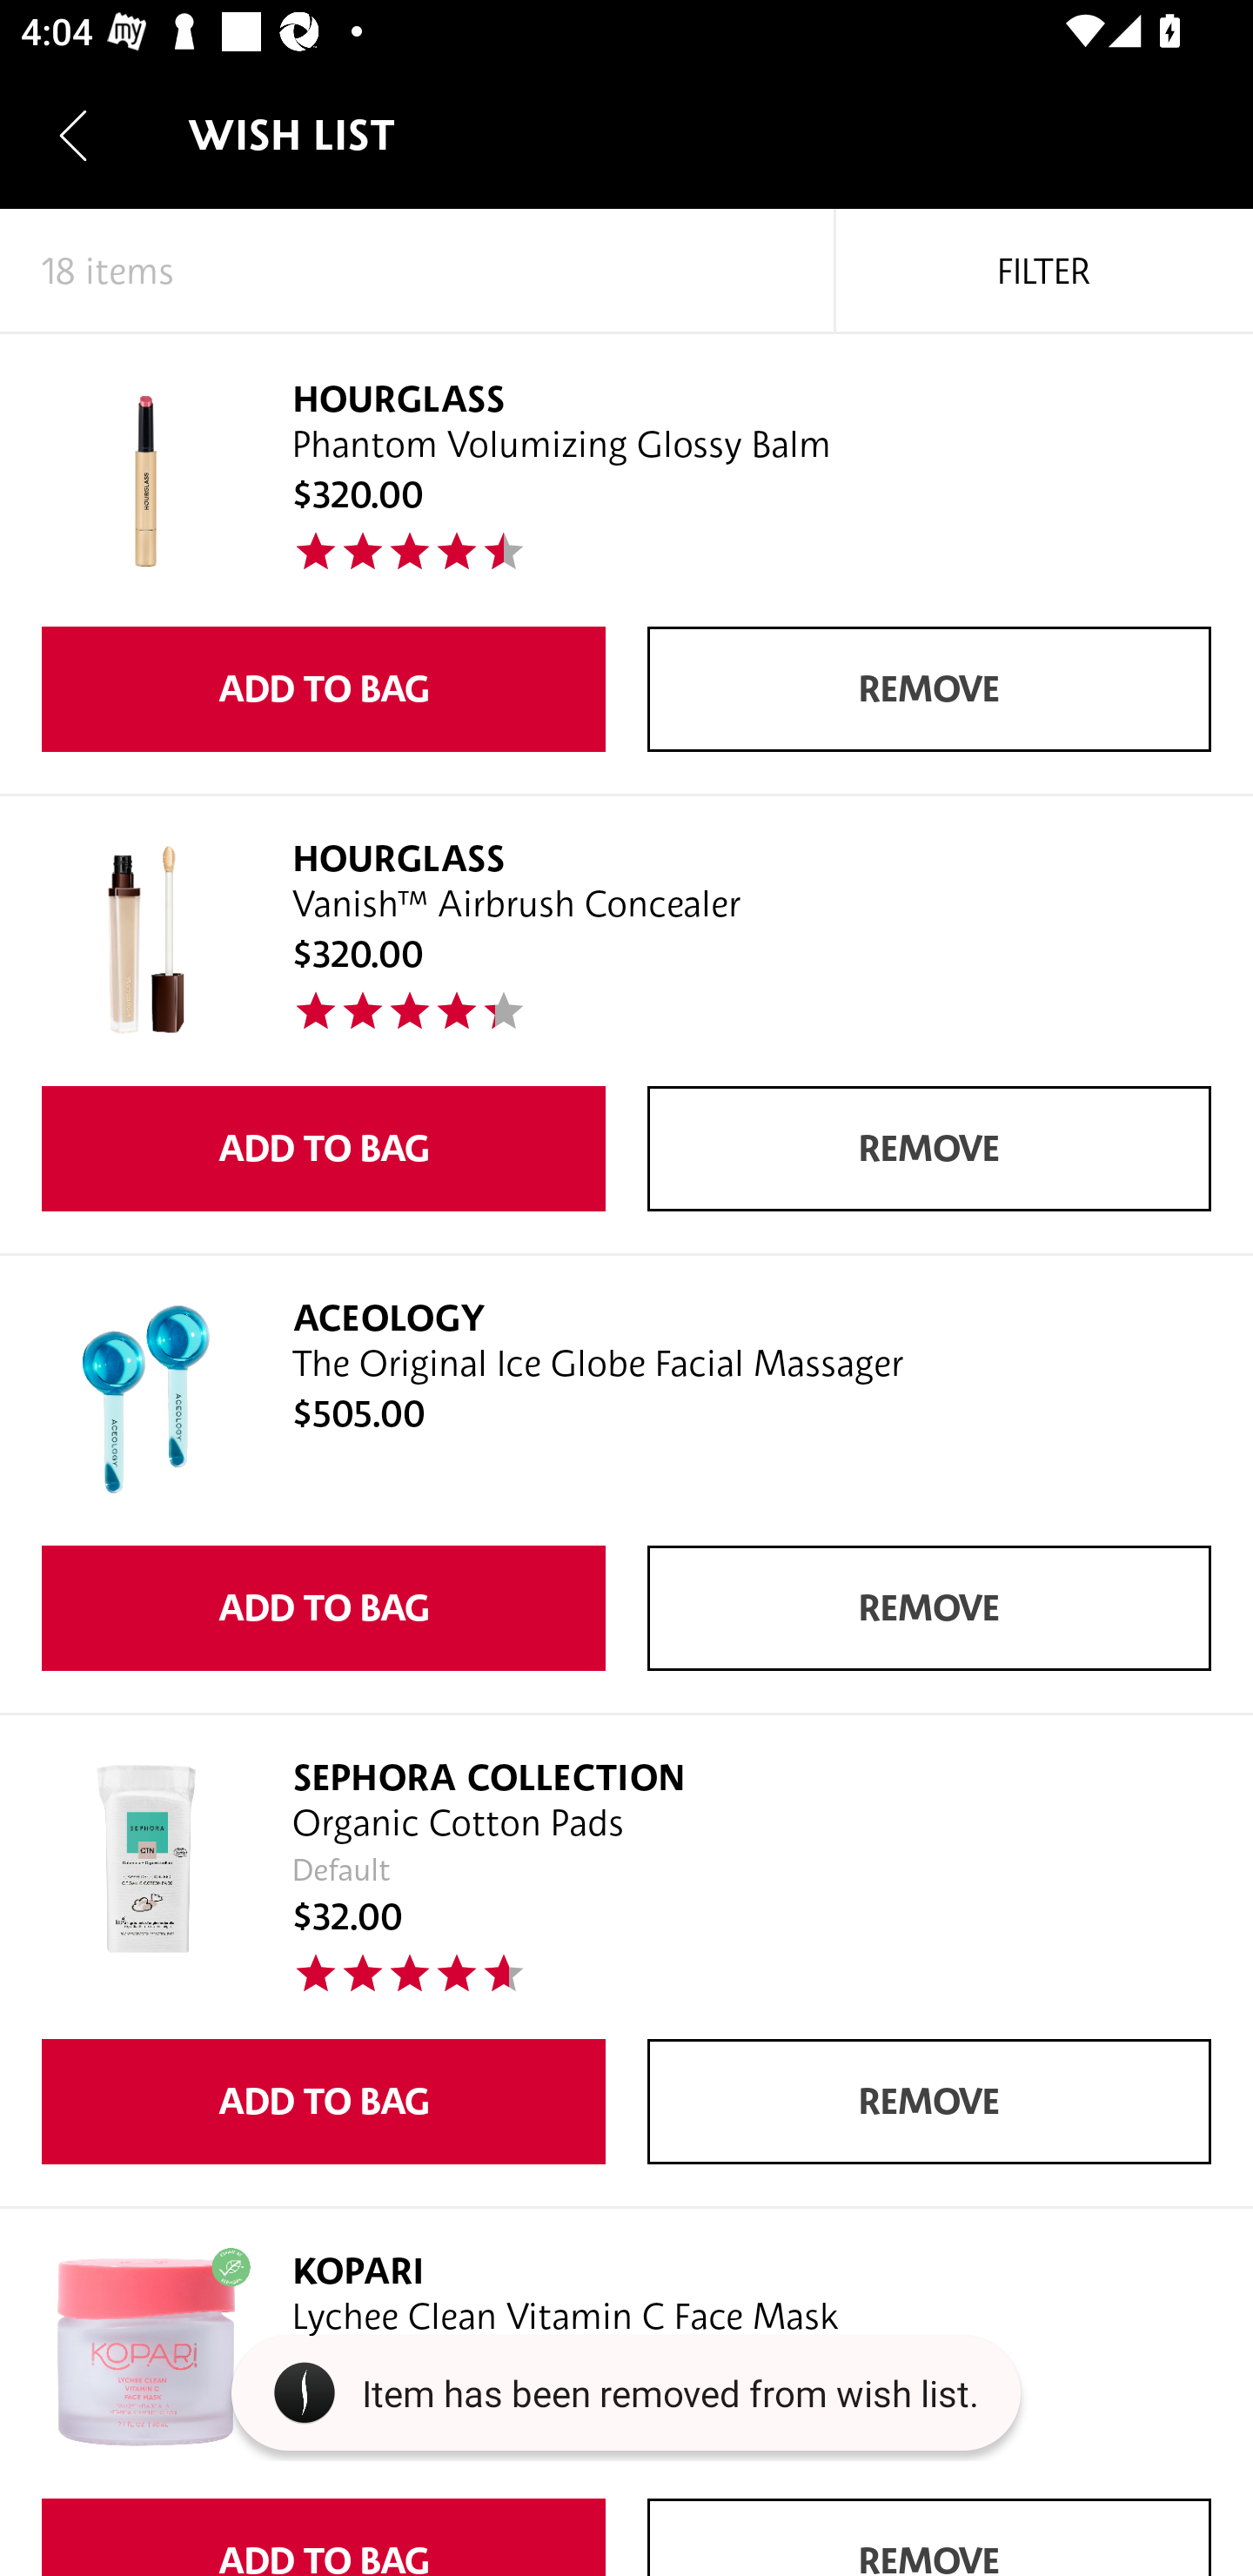 The width and height of the screenshot is (1253, 2576). What do you see at coordinates (929, 2102) in the screenshot?
I see `REMOVE` at bounding box center [929, 2102].